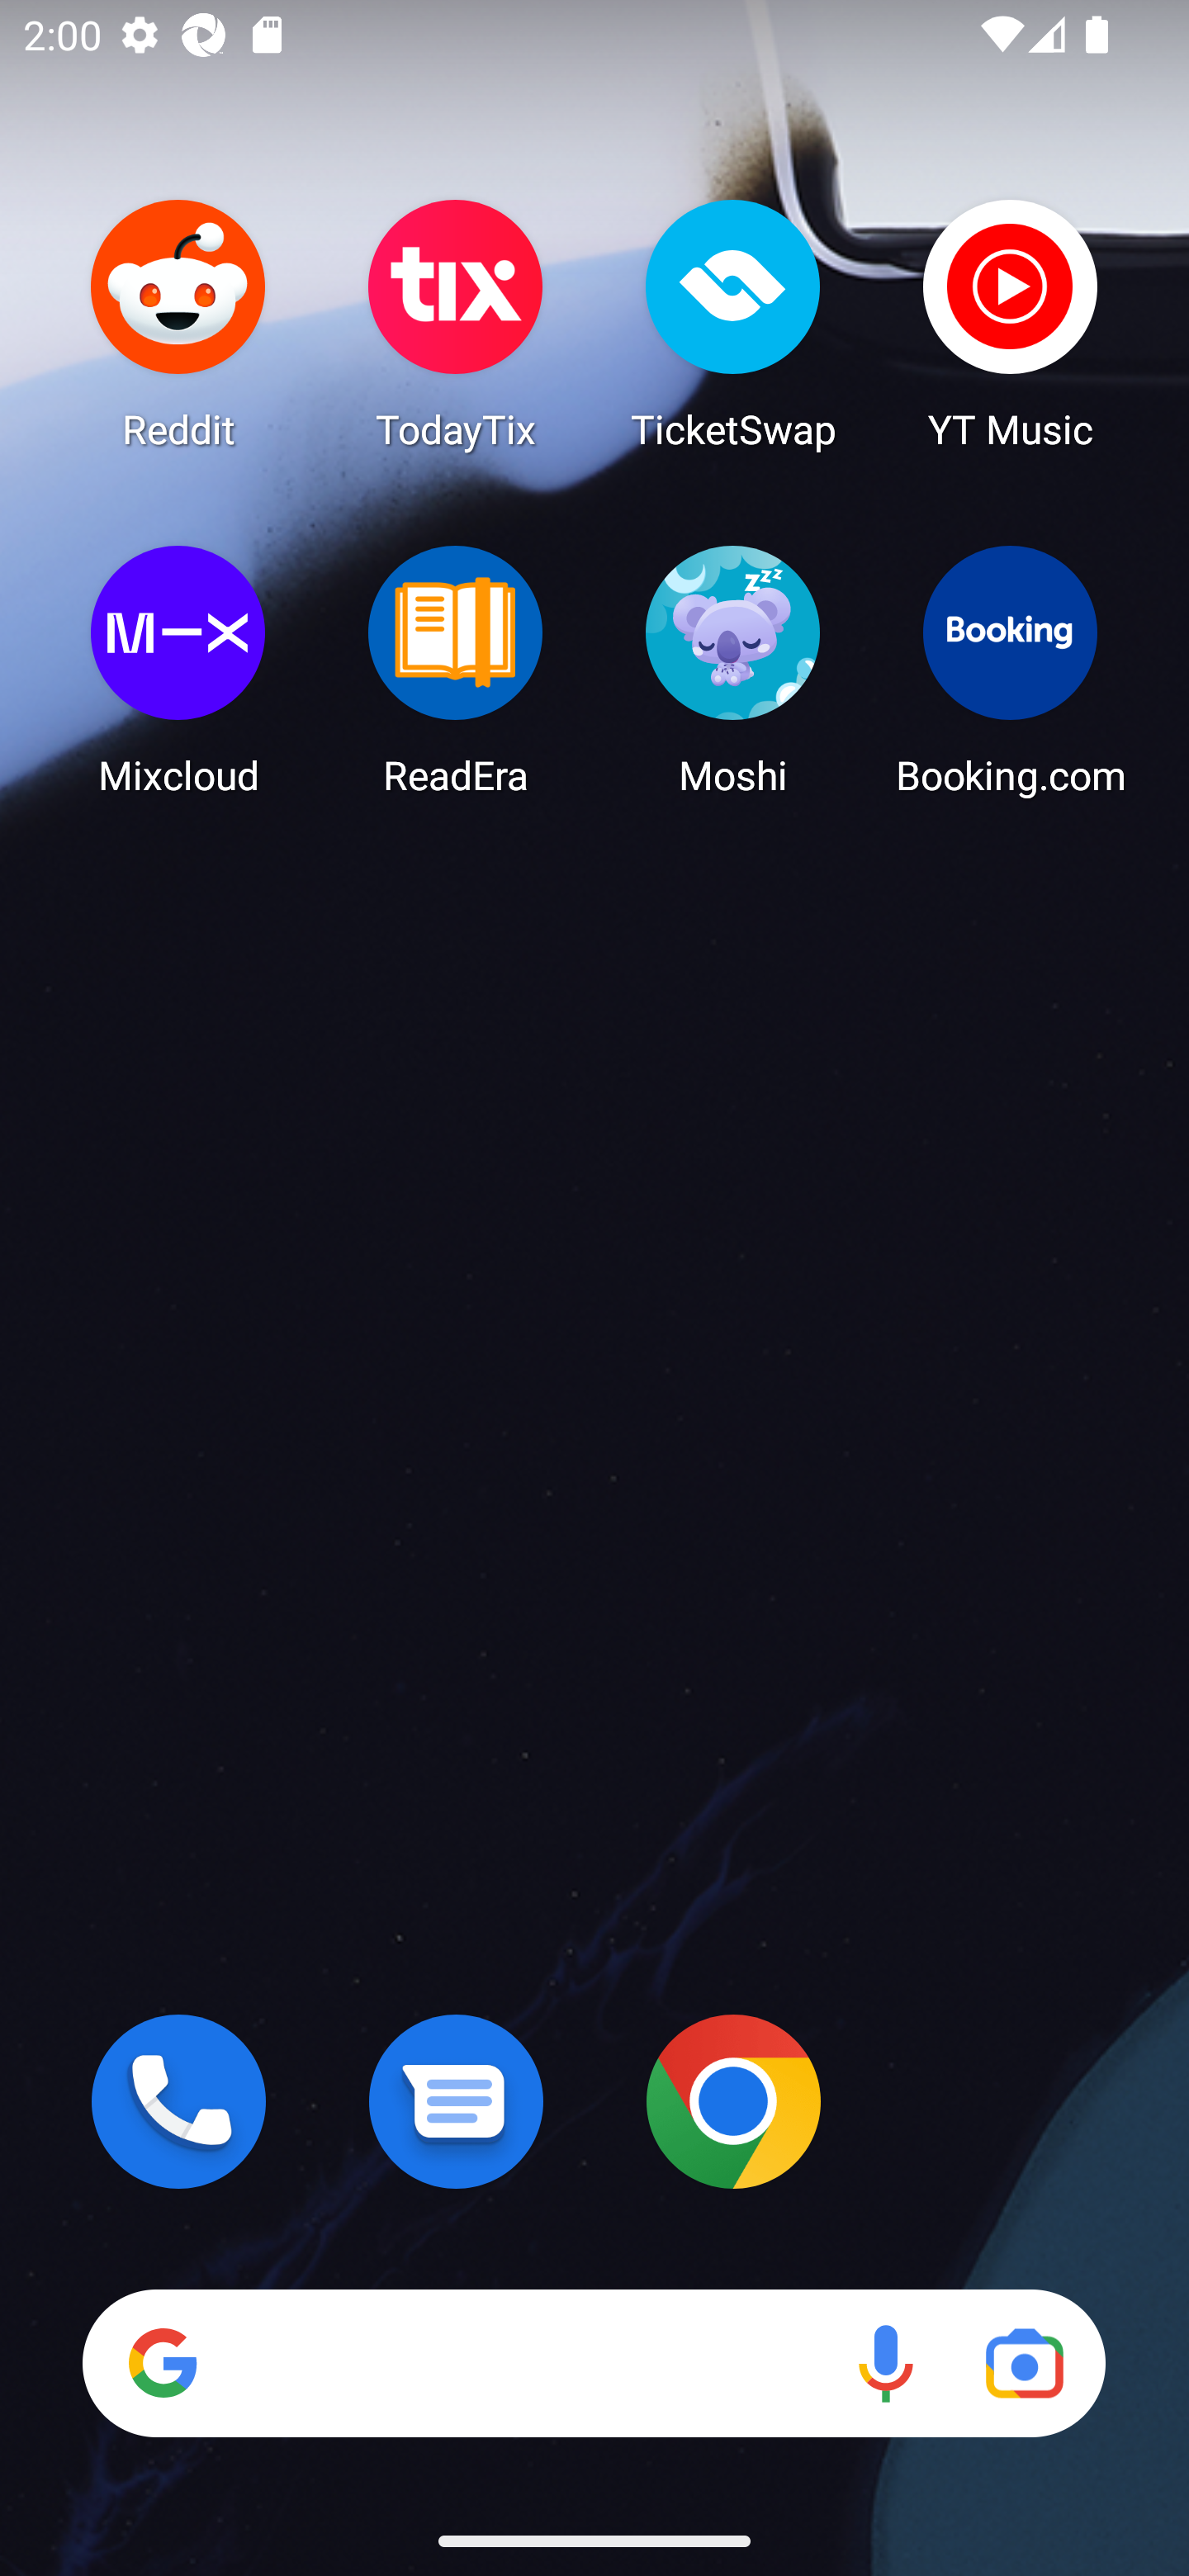 The image size is (1189, 2576). What do you see at coordinates (456, 670) in the screenshot?
I see `ReadEra` at bounding box center [456, 670].